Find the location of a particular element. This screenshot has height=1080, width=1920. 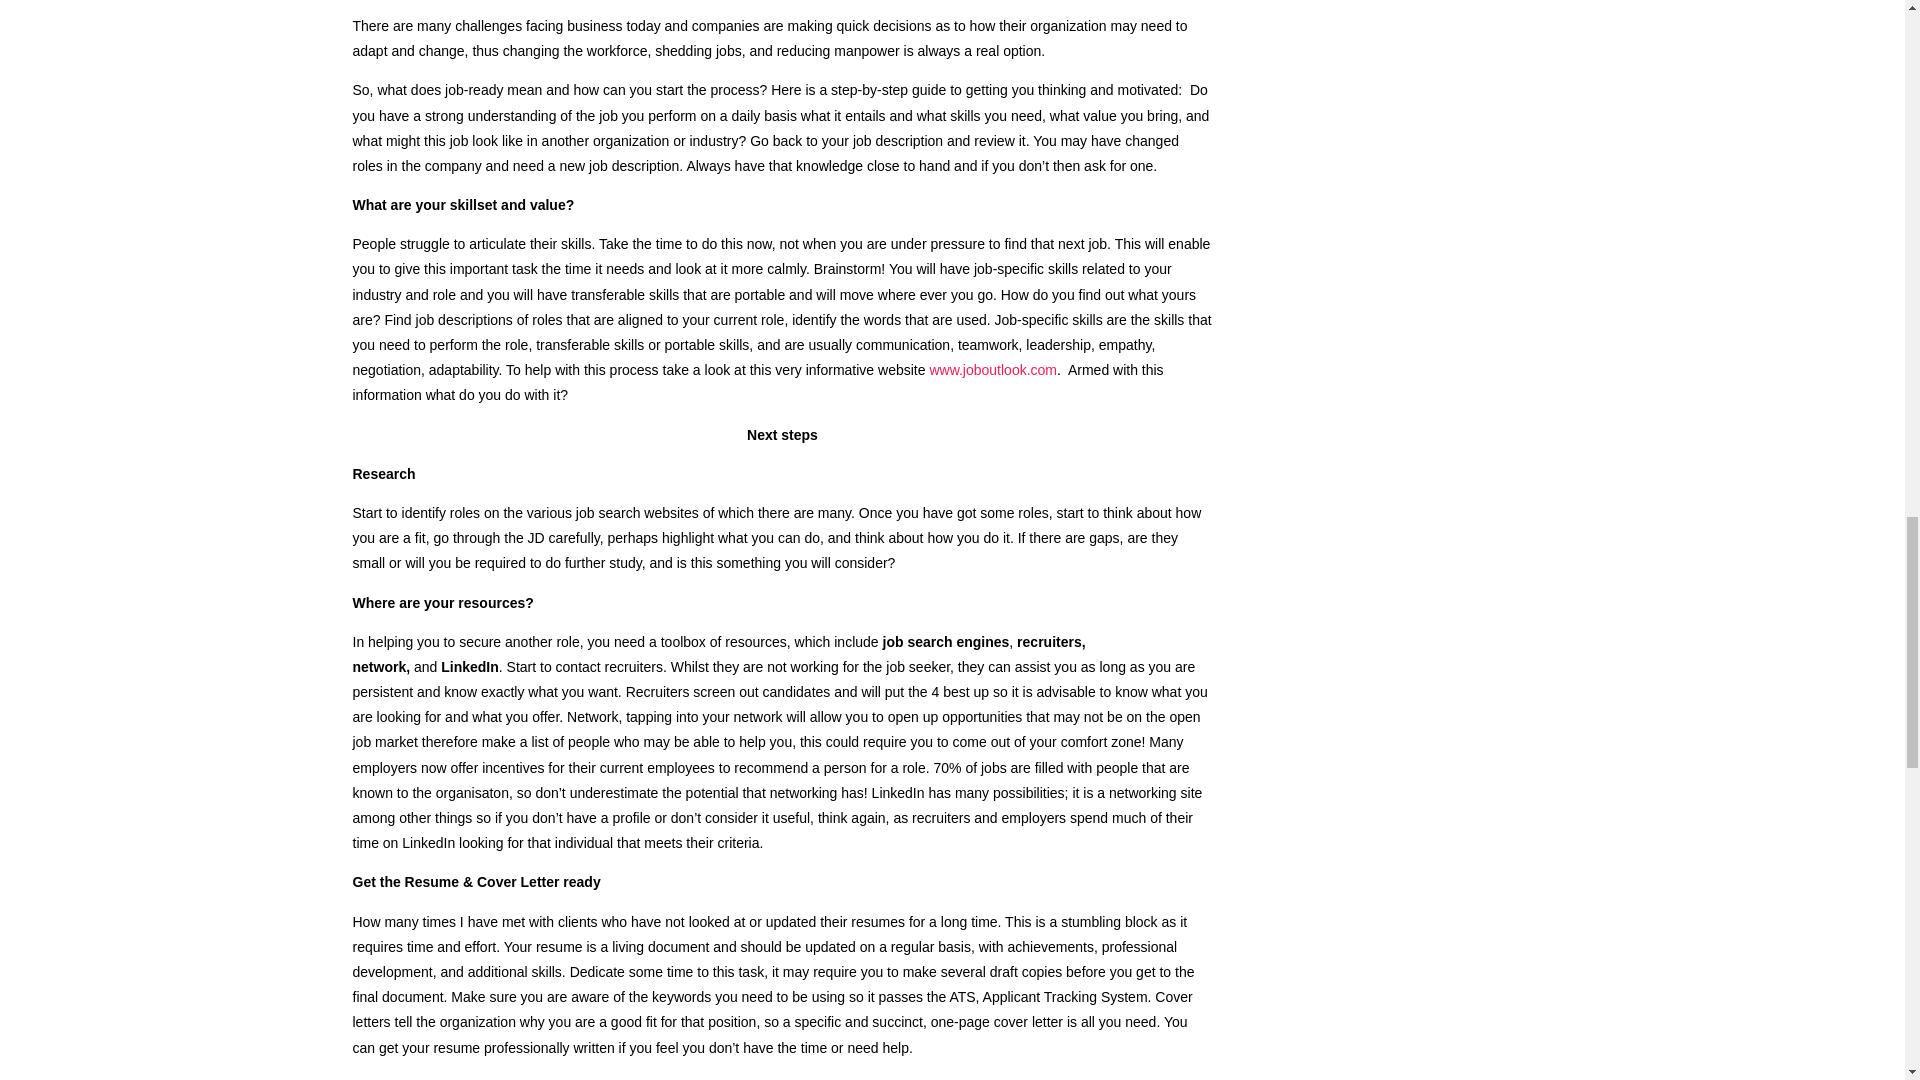

www.joboutlook.com is located at coordinates (993, 370).